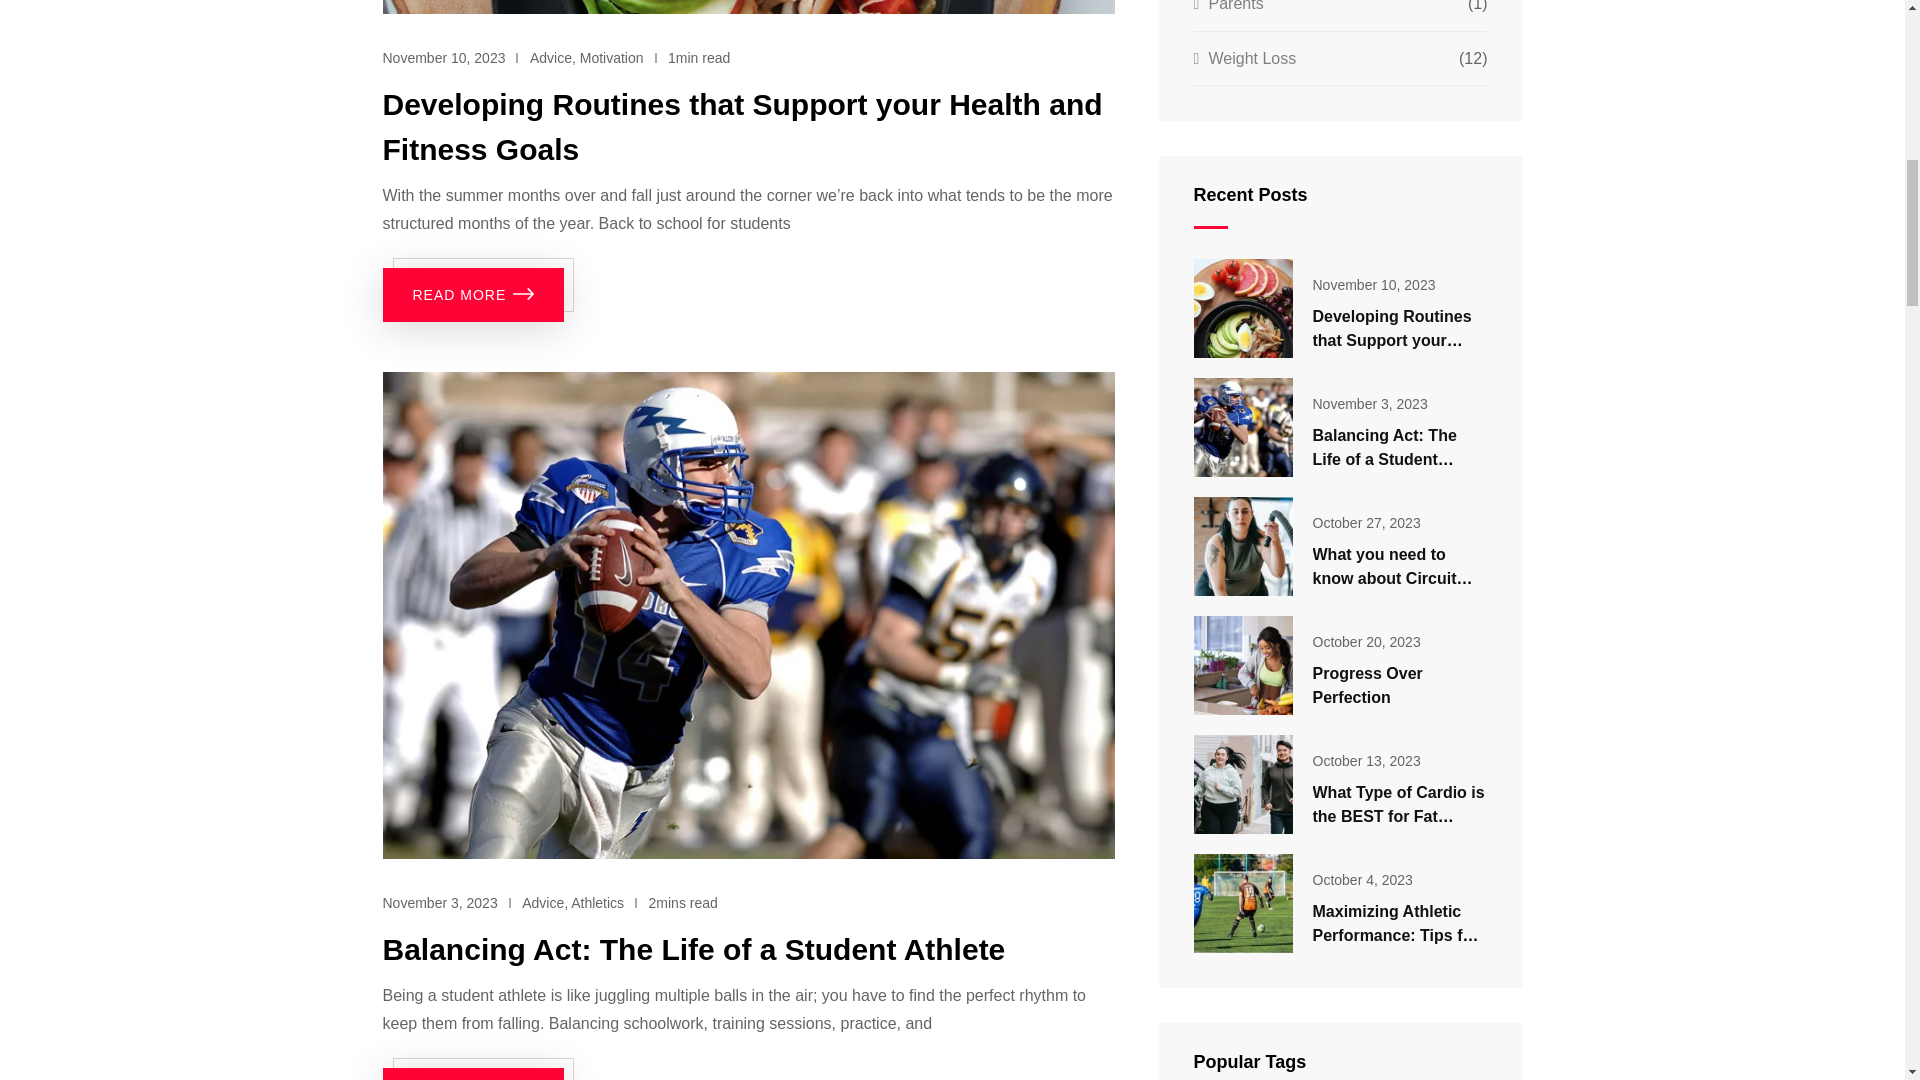 The image size is (1920, 1080). I want to click on READ MORE, so click(473, 1074).